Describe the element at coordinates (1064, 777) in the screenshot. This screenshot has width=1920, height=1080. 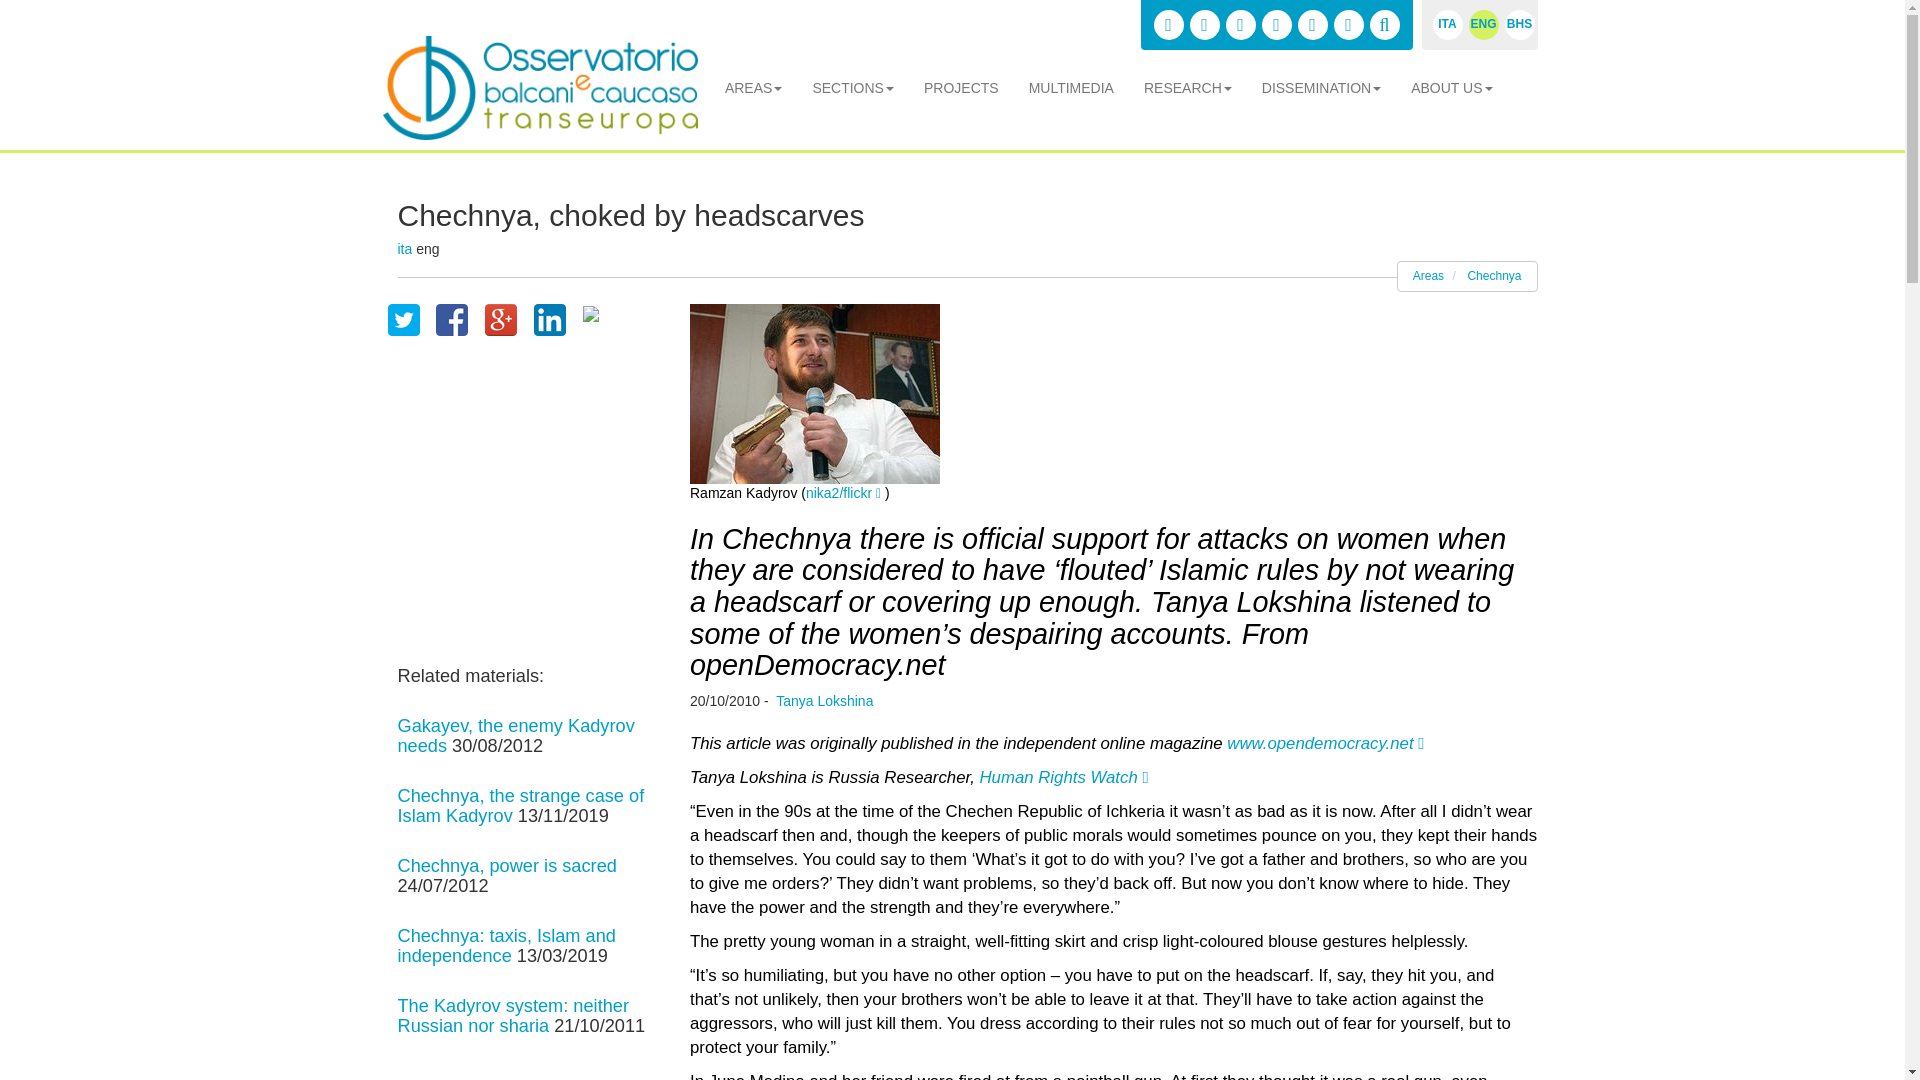
I see `Link a Human Rights Watch` at that location.